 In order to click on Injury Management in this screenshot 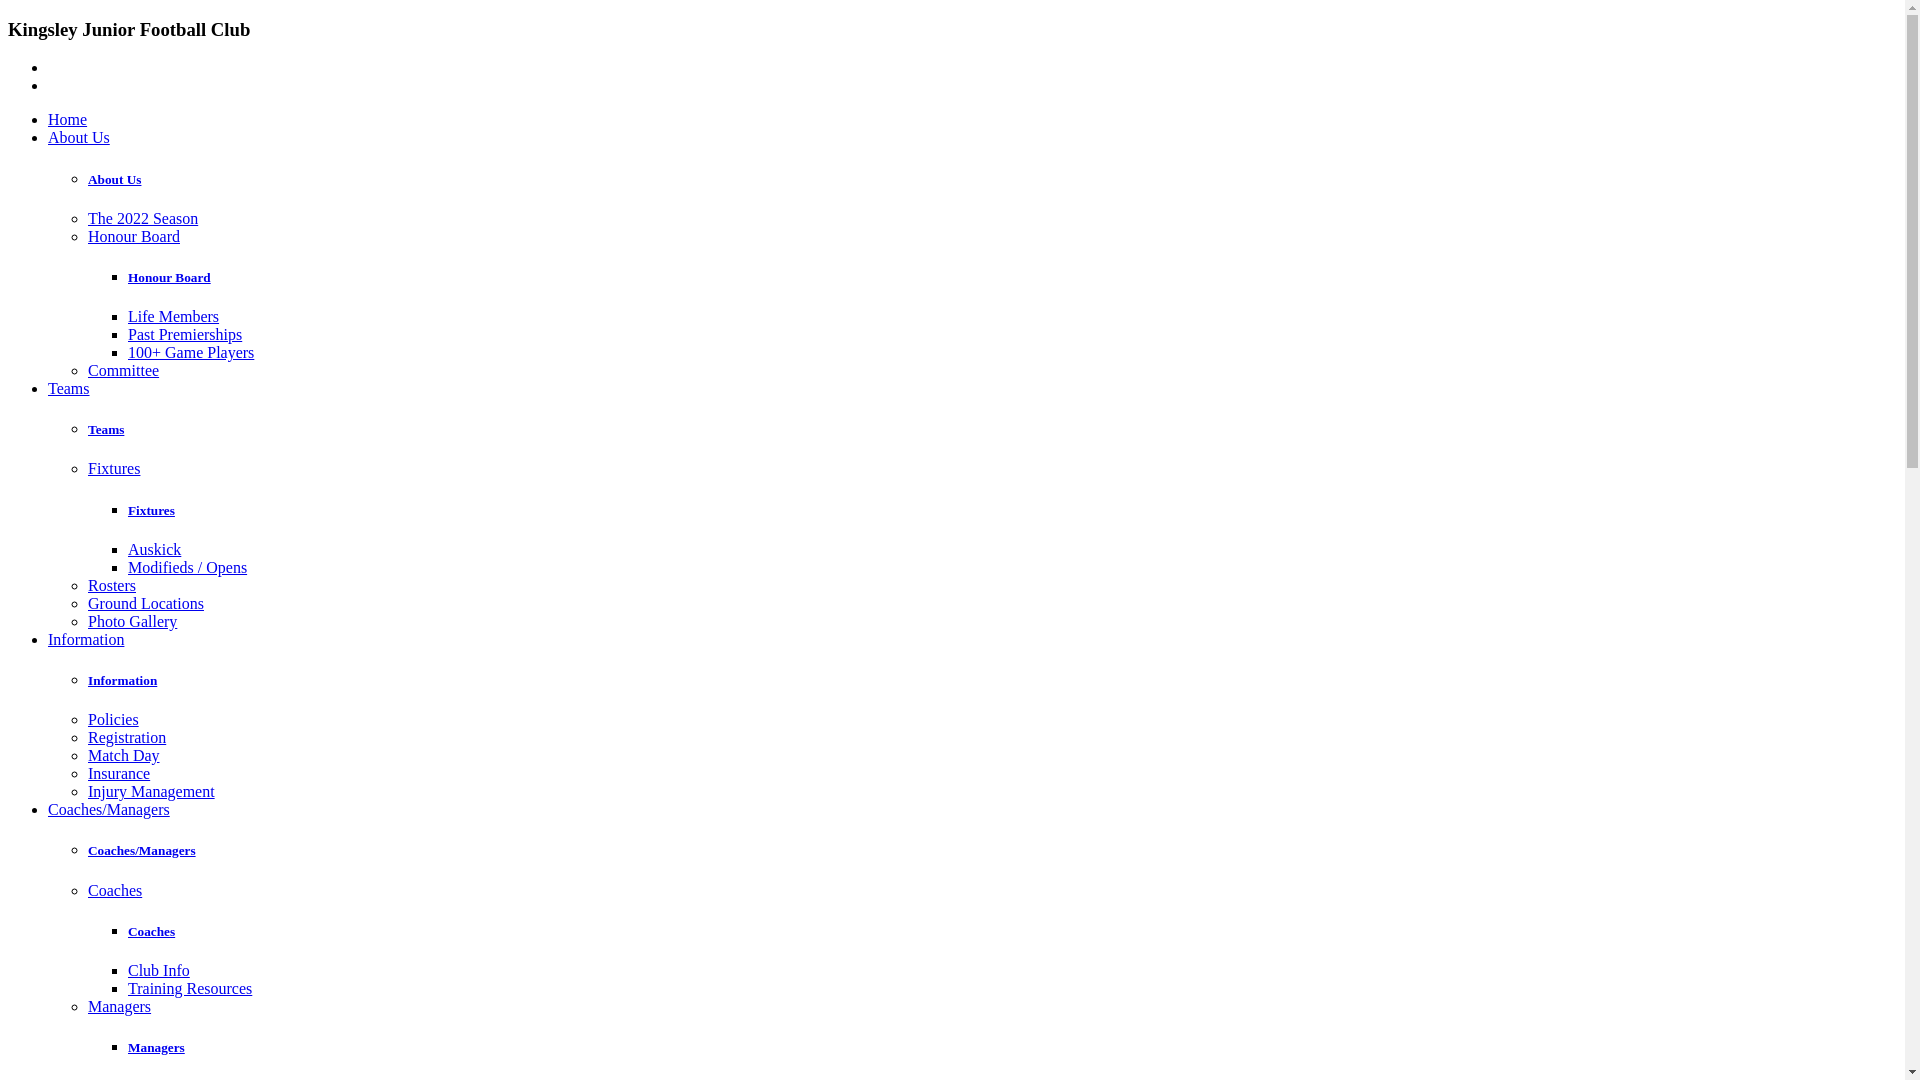, I will do `click(152, 792)`.